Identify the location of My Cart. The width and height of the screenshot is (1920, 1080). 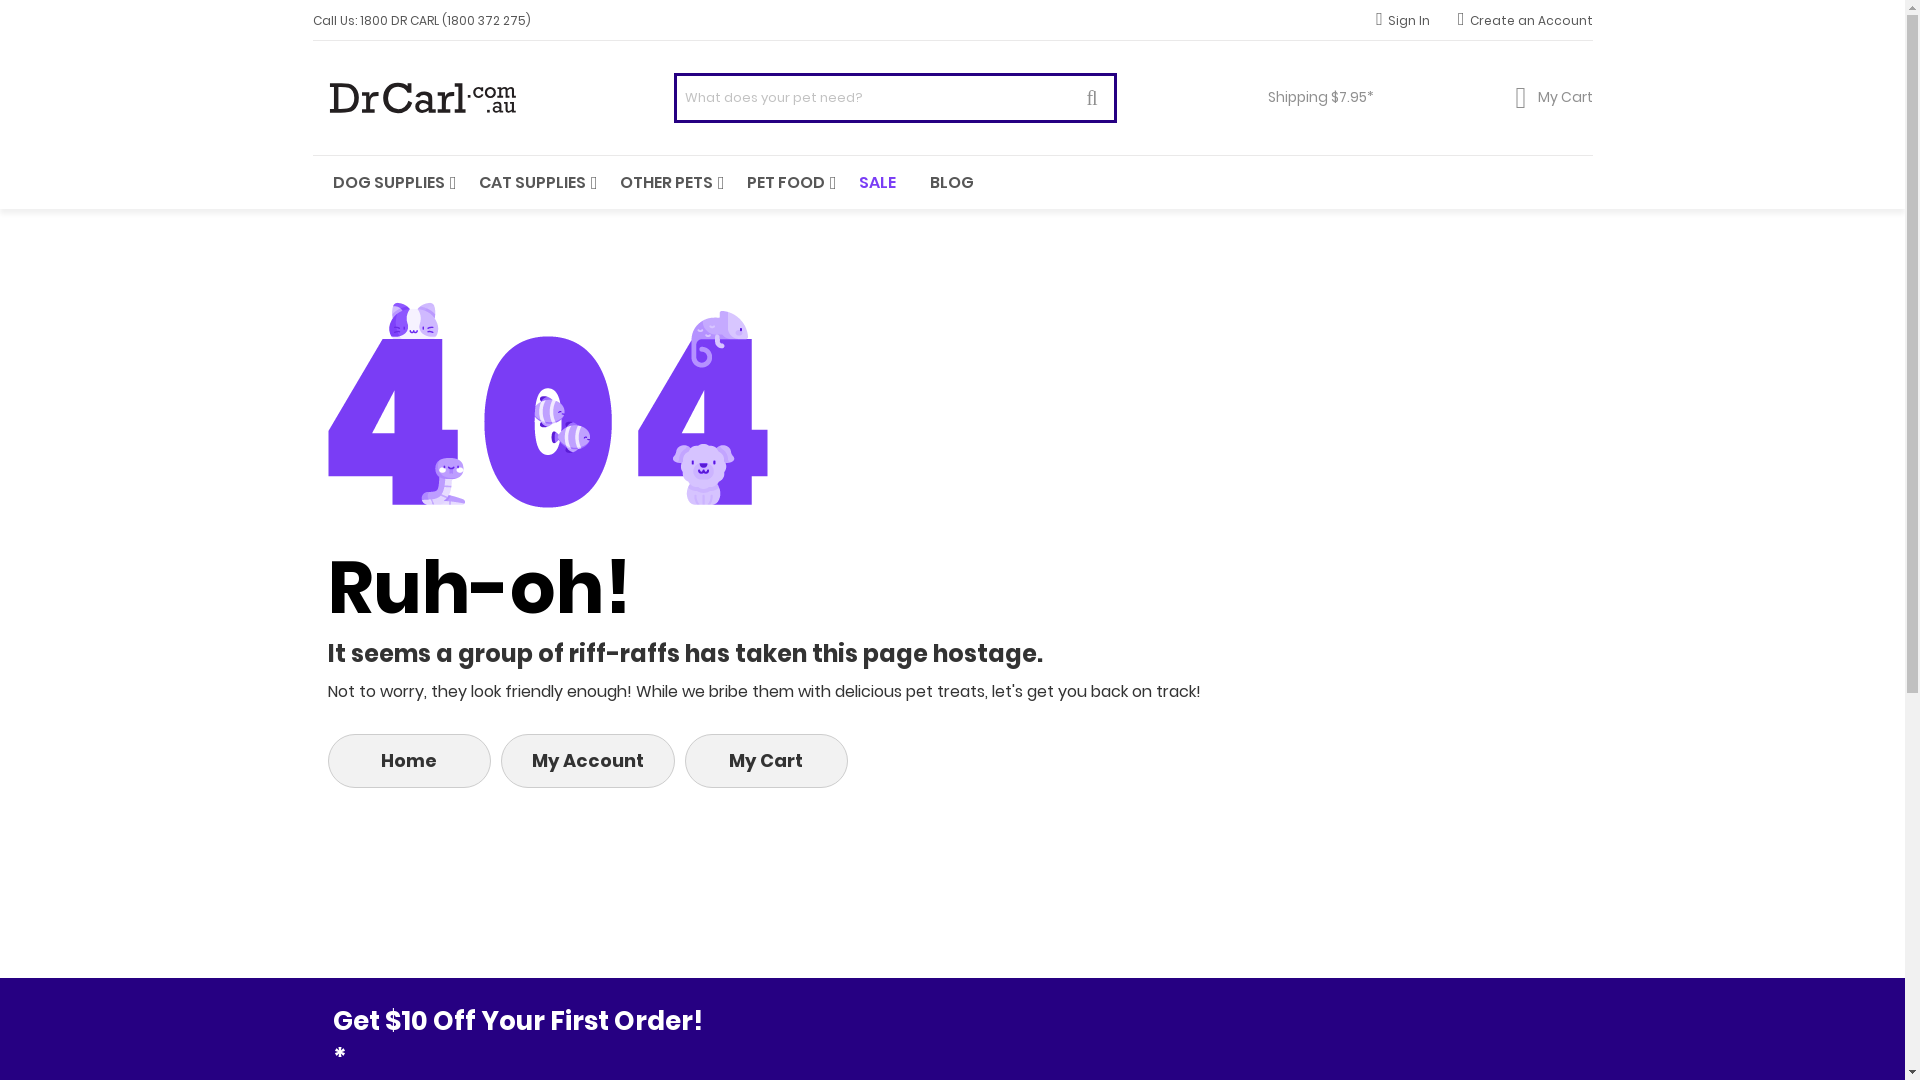
(1554, 98).